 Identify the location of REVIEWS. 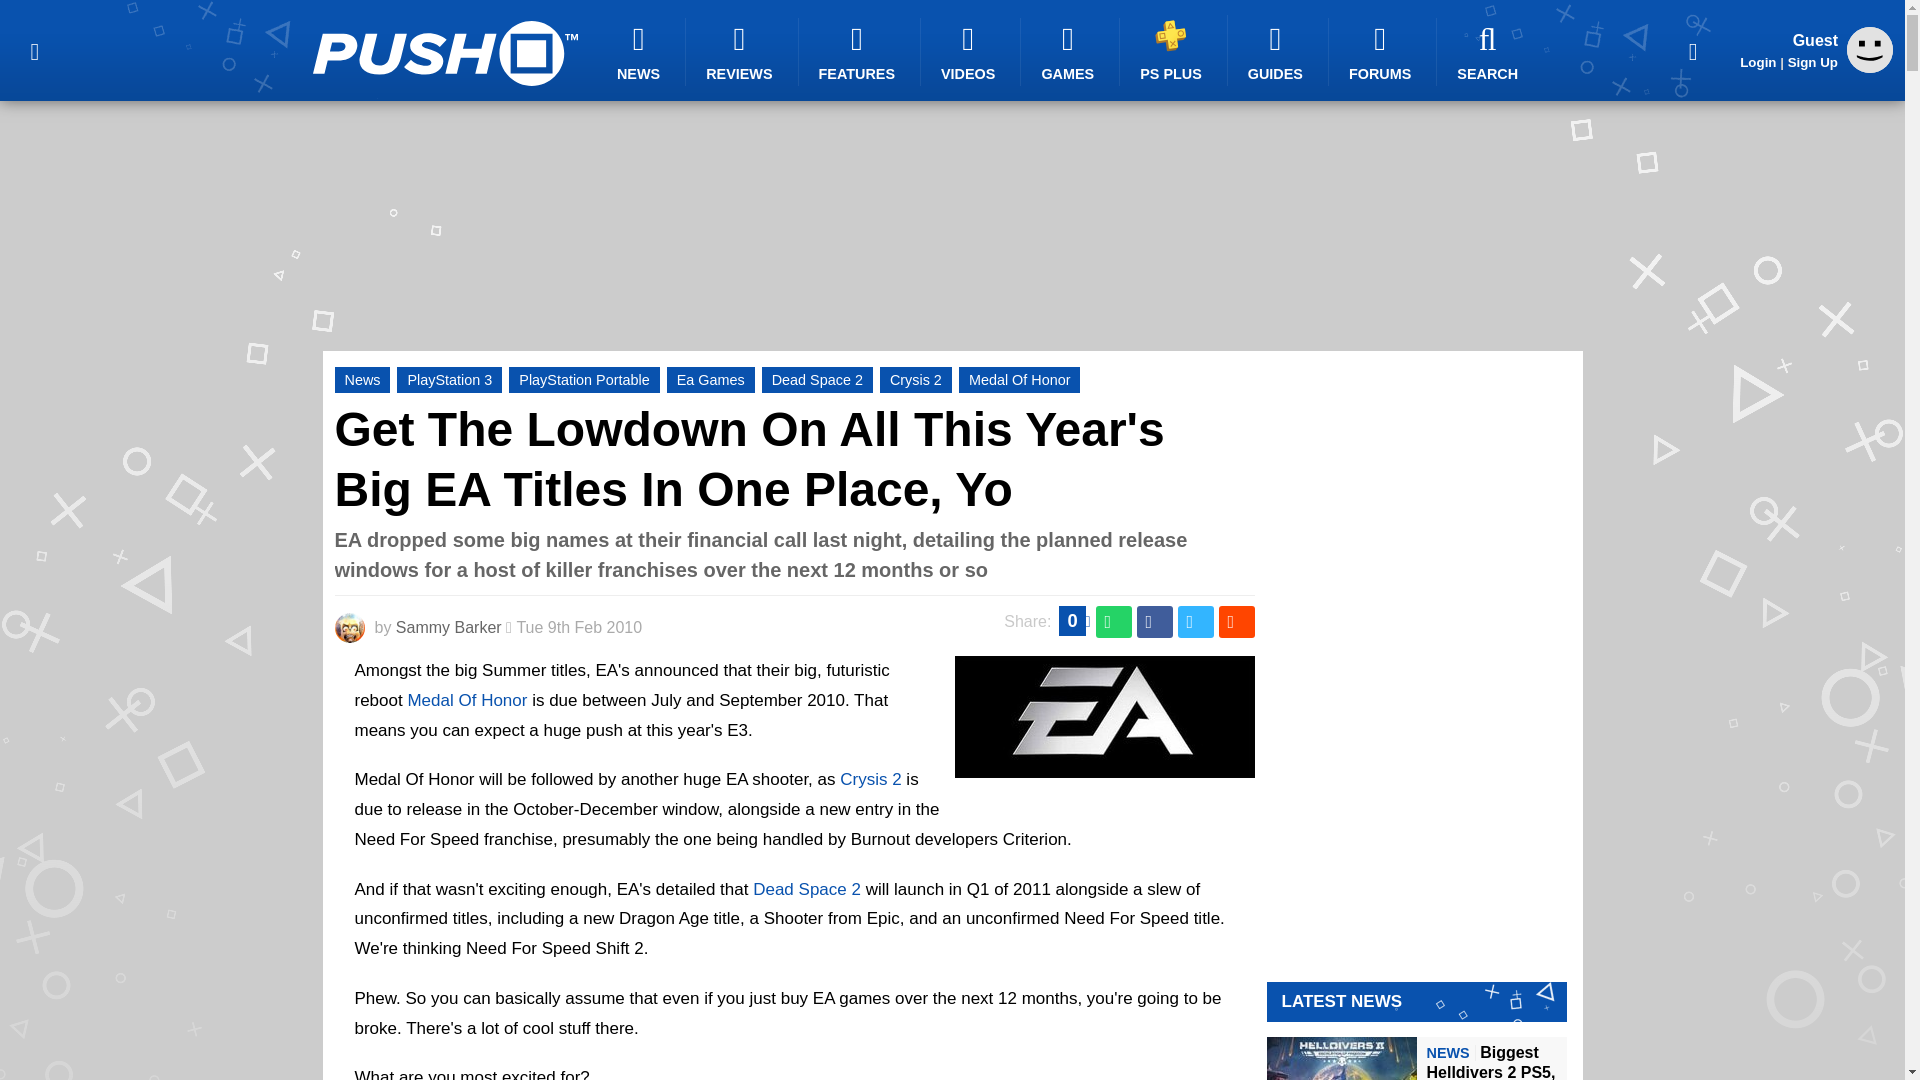
(742, 52).